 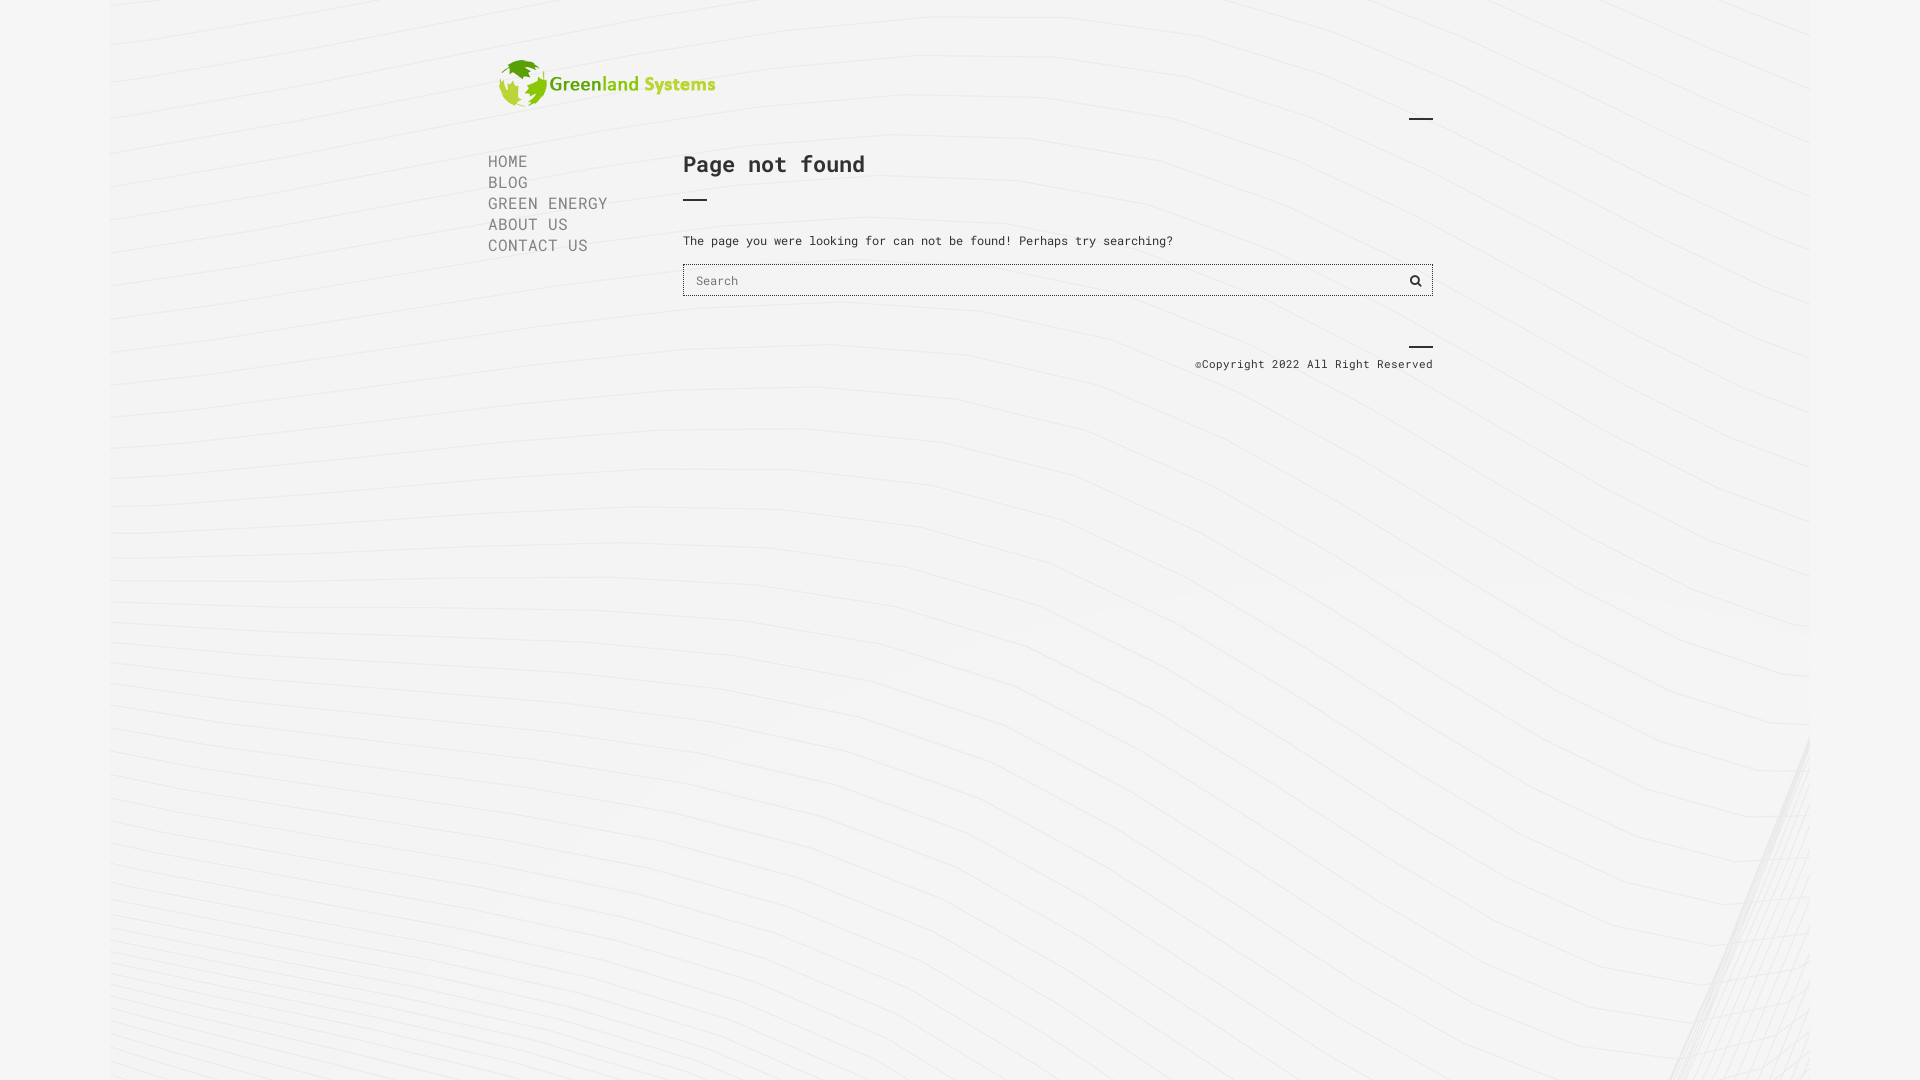 I want to click on Search, so click(x=1416, y=280).